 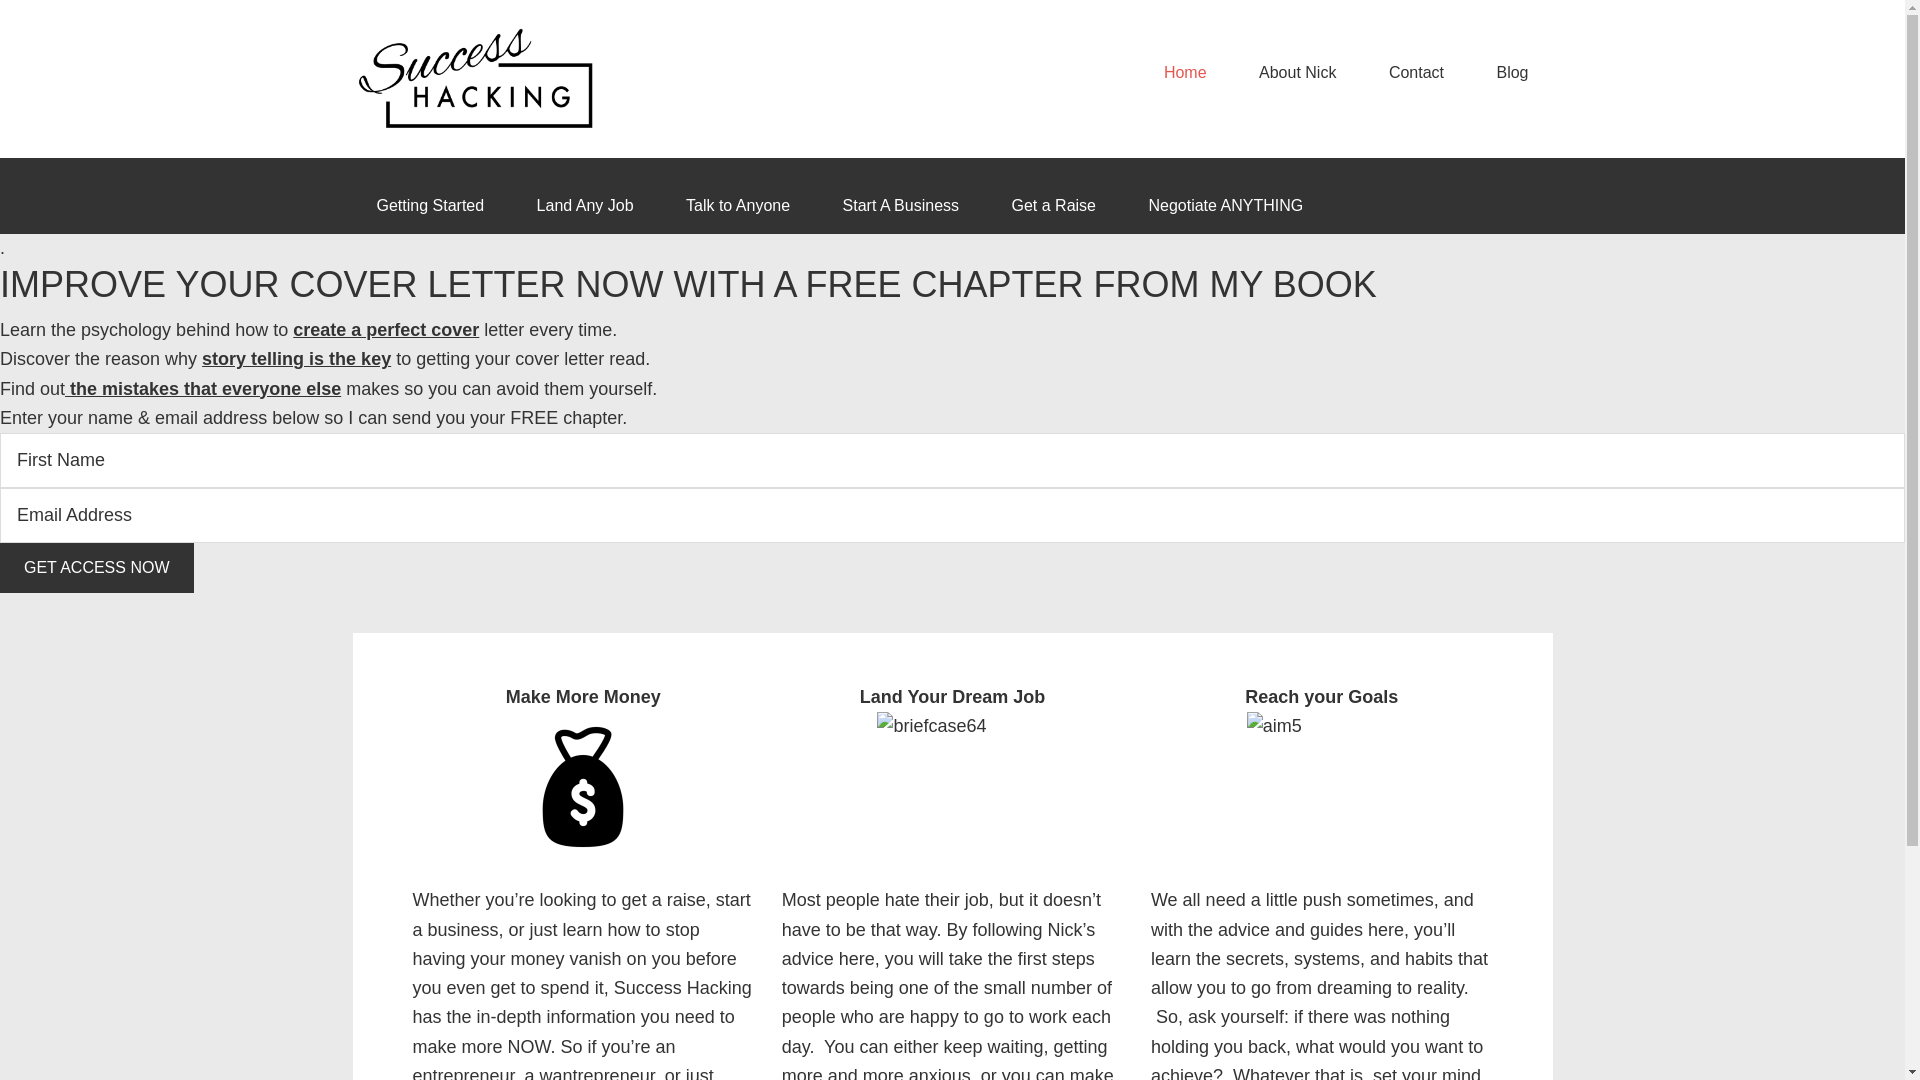 I want to click on Blog, so click(x=1512, y=73).